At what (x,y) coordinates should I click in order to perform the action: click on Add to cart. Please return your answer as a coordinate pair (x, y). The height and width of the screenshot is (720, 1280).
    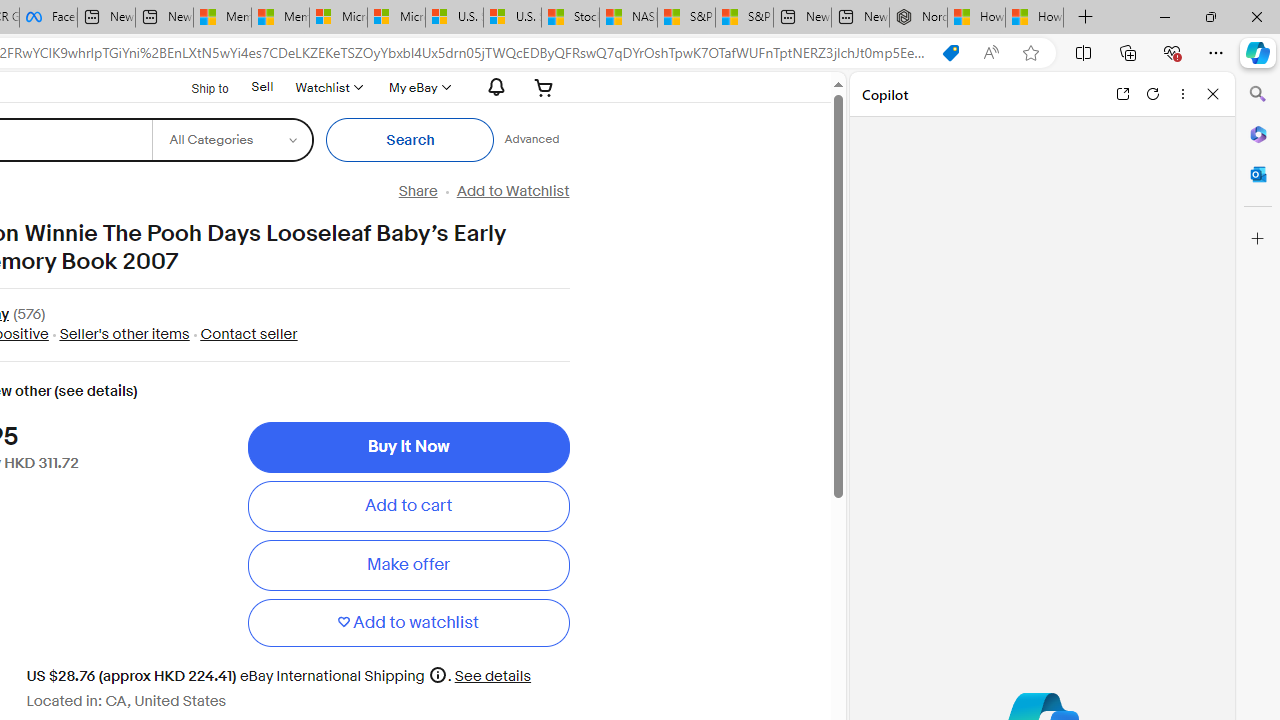
    Looking at the image, I should click on (408, 506).